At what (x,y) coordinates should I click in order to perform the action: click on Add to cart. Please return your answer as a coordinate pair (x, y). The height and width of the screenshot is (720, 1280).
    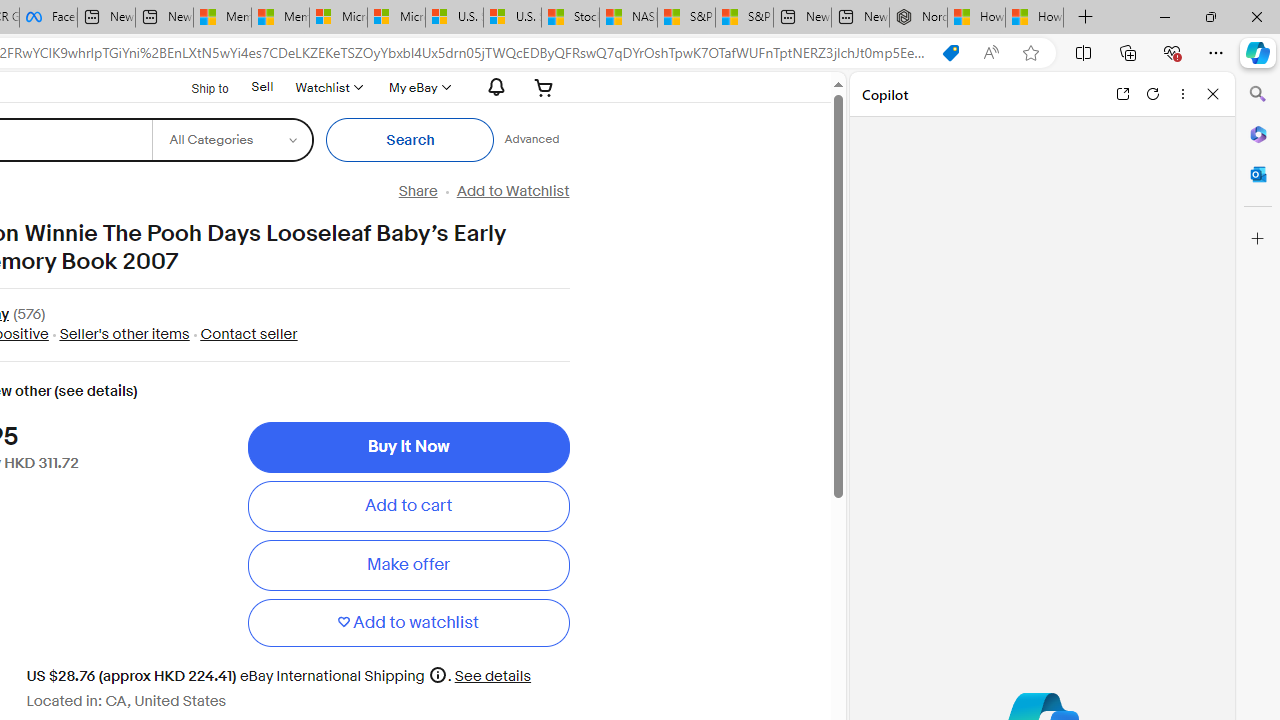
    Looking at the image, I should click on (408, 506).